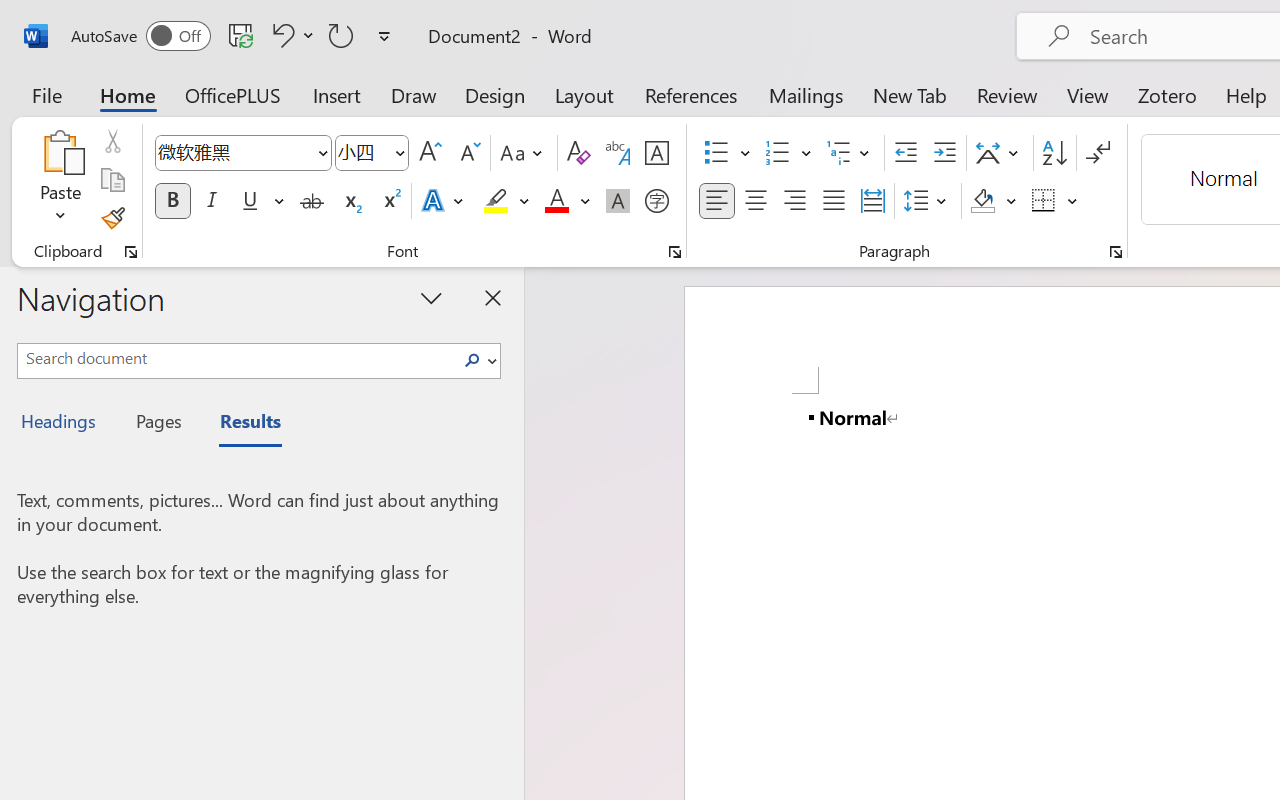 The width and height of the screenshot is (1280, 800). What do you see at coordinates (1044, 201) in the screenshot?
I see `Borders` at bounding box center [1044, 201].